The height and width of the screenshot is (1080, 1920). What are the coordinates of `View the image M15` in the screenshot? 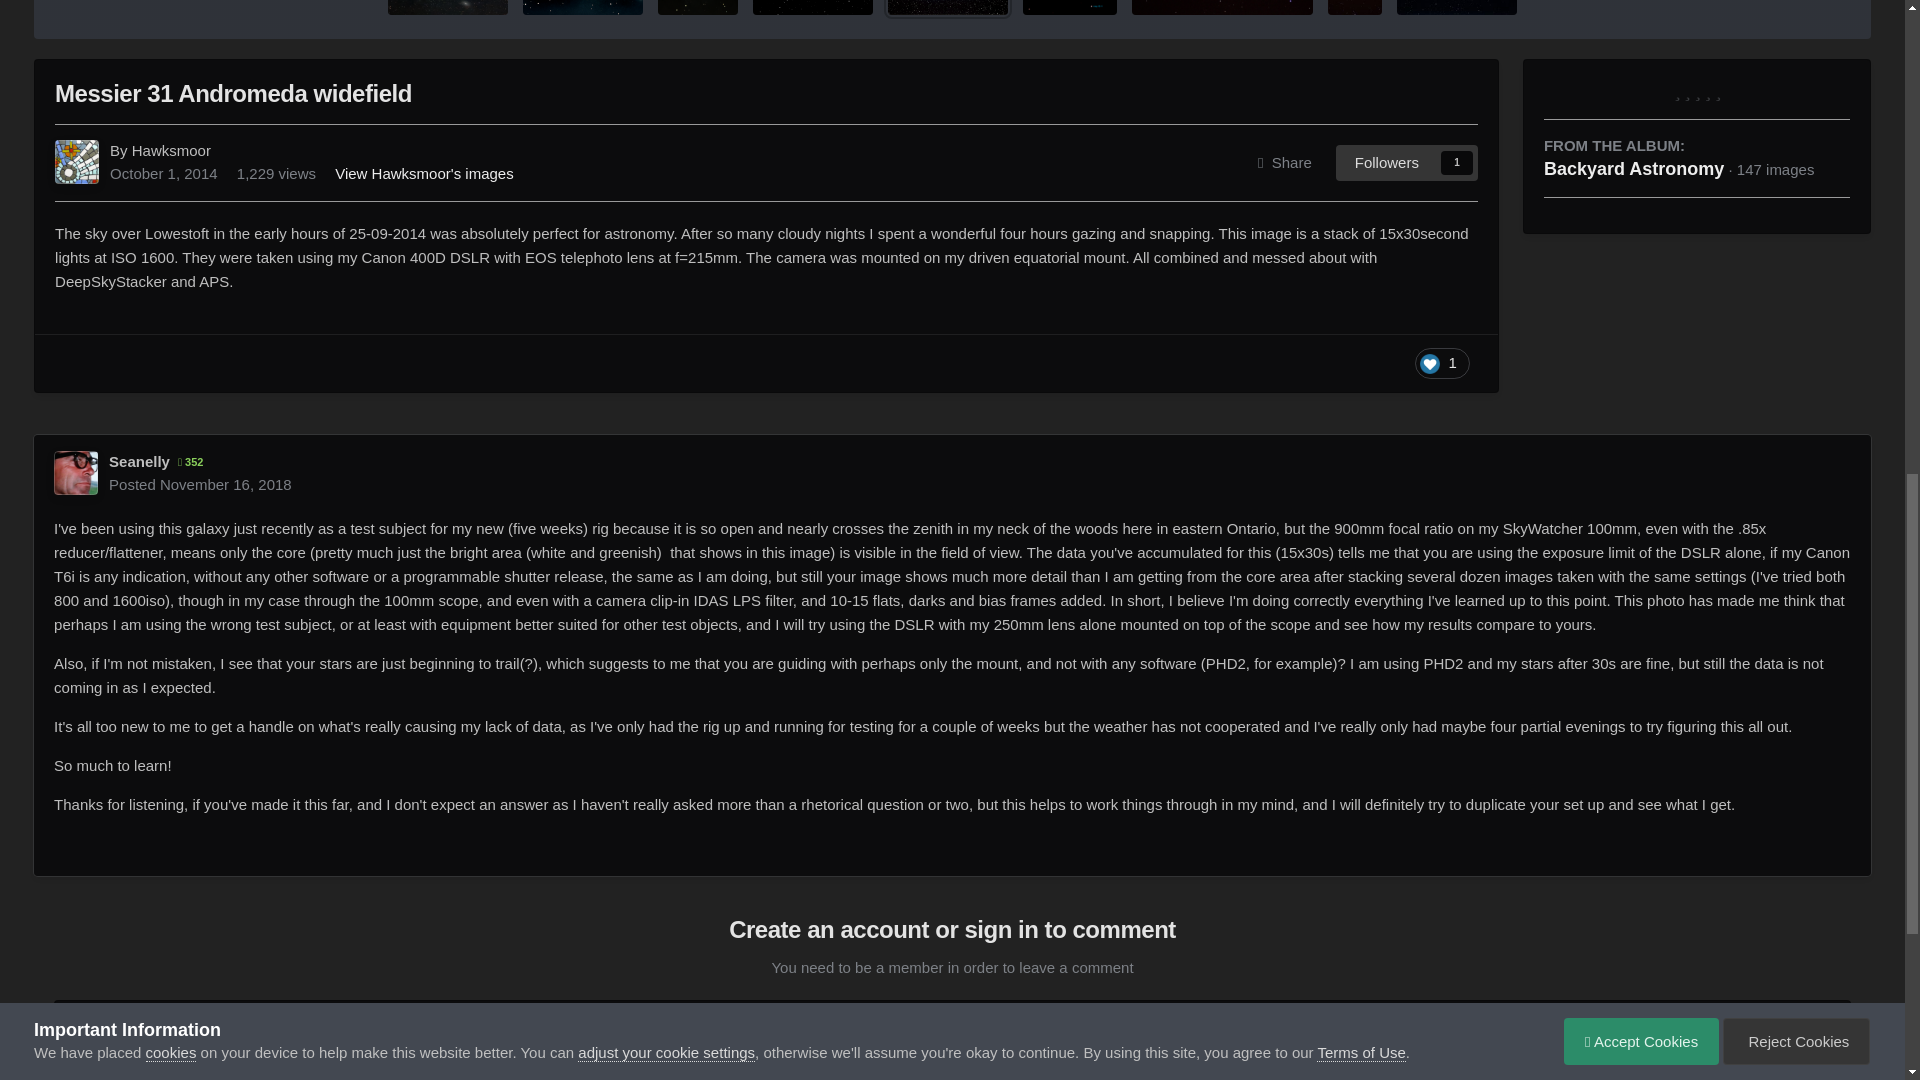 It's located at (812, 8).